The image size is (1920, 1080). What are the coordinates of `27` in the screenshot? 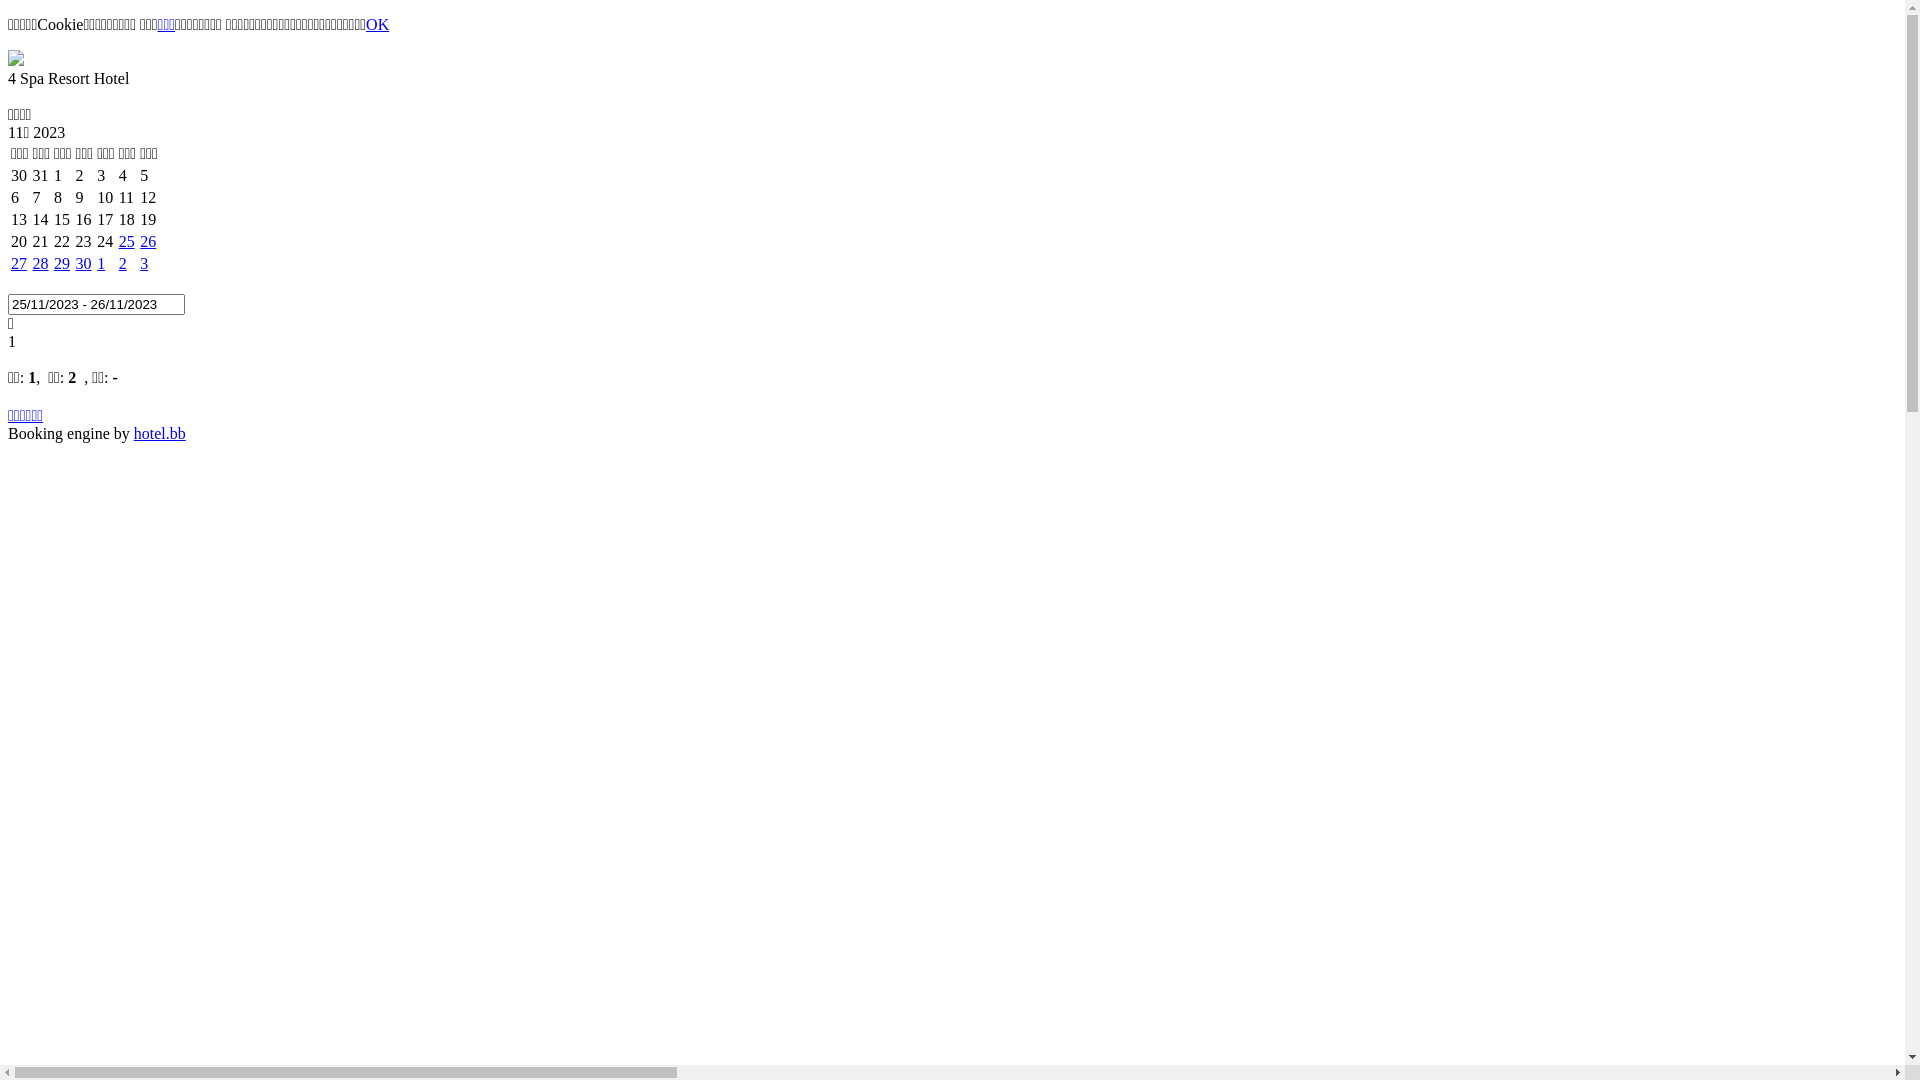 It's located at (19, 264).